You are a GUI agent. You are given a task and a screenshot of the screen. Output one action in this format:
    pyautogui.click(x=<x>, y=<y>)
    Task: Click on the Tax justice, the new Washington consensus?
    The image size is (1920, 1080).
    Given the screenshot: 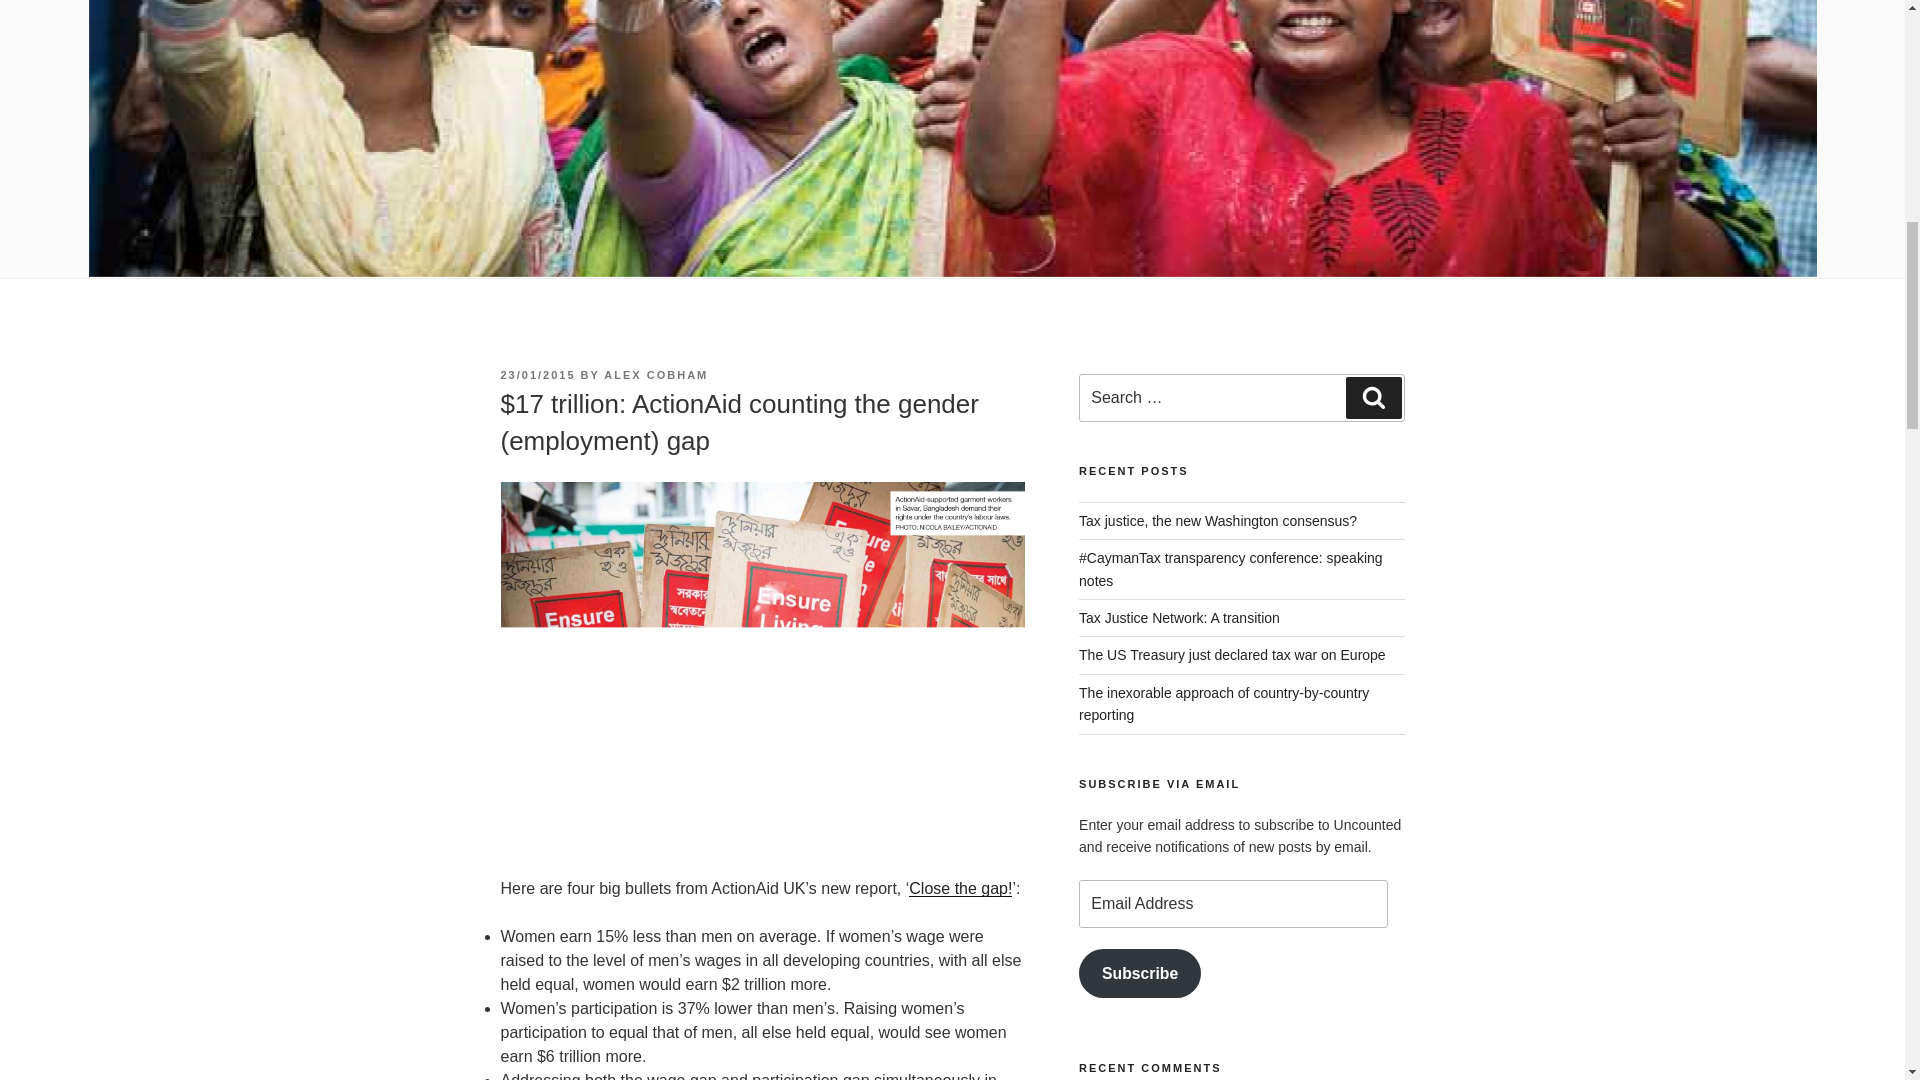 What is the action you would take?
    pyautogui.click(x=1218, y=521)
    